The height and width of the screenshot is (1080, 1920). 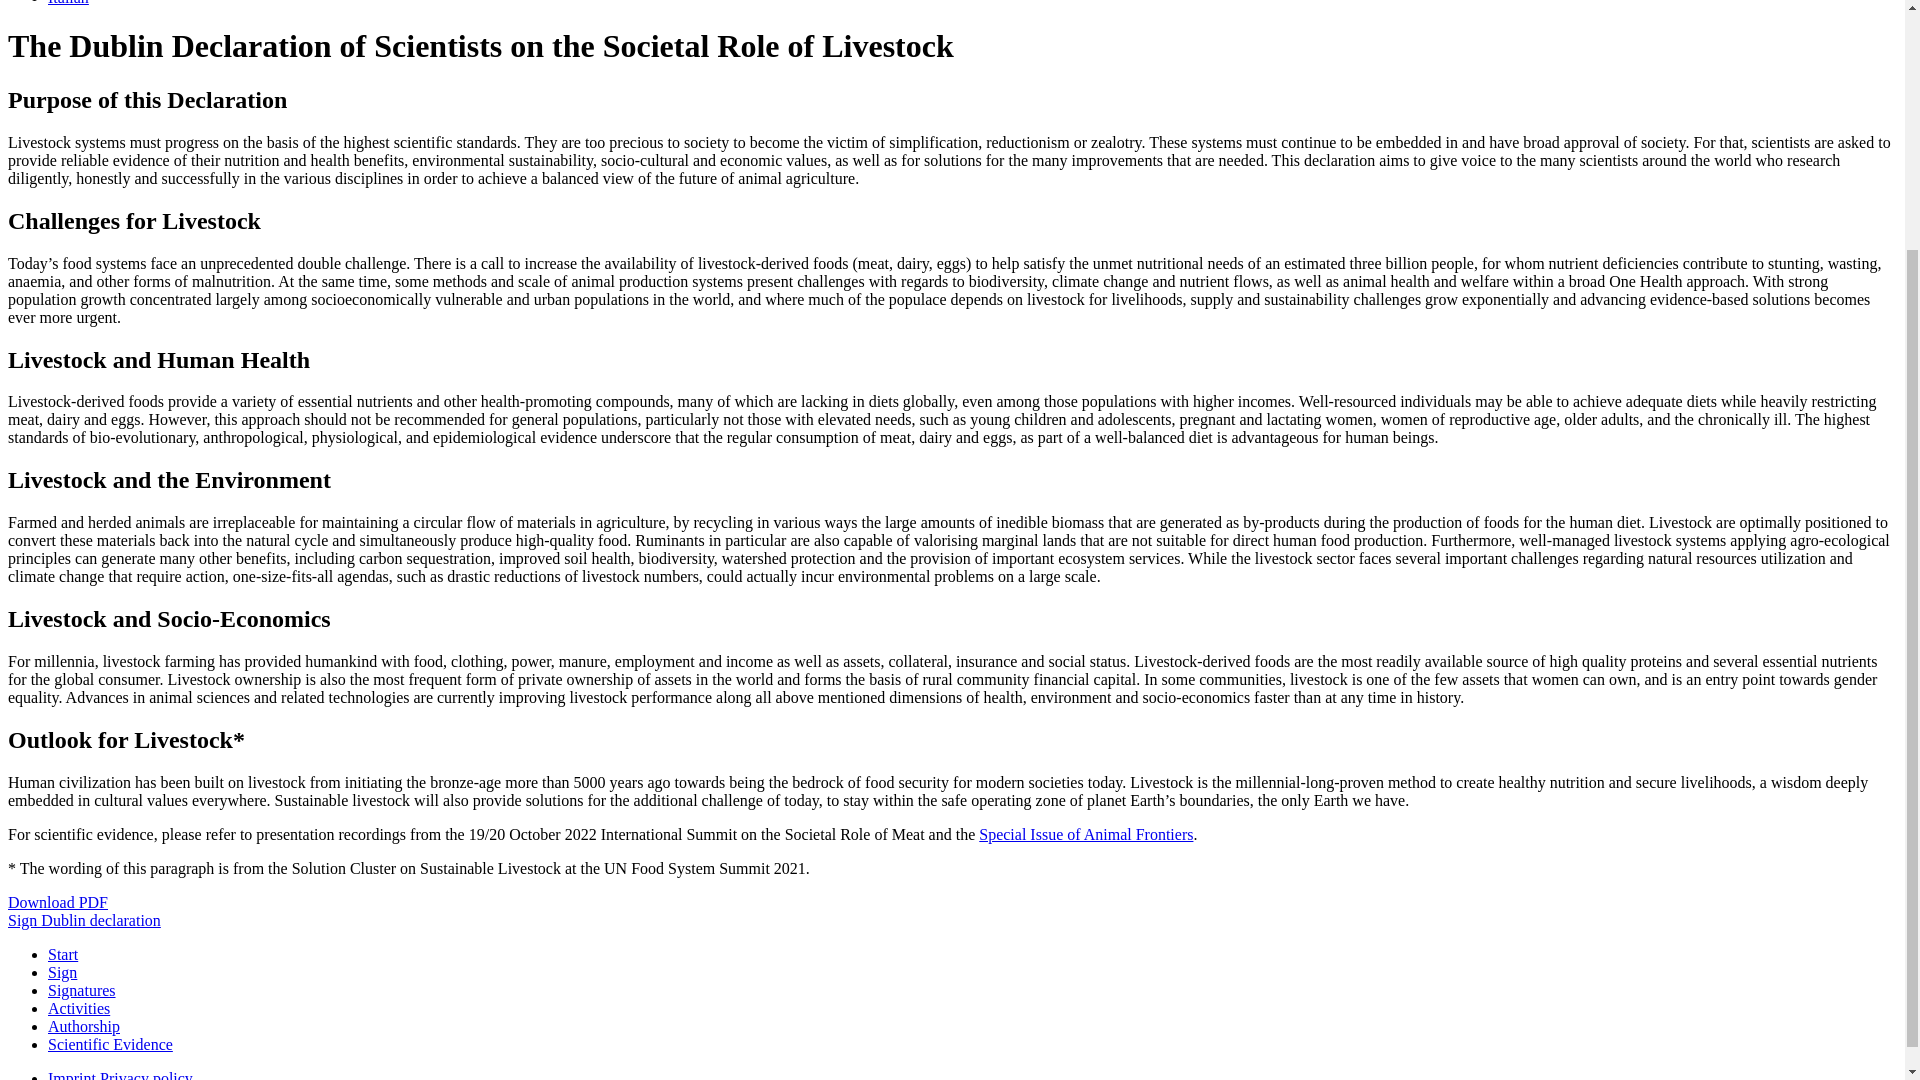 What do you see at coordinates (68, 3) in the screenshot?
I see `Italienisch` at bounding box center [68, 3].